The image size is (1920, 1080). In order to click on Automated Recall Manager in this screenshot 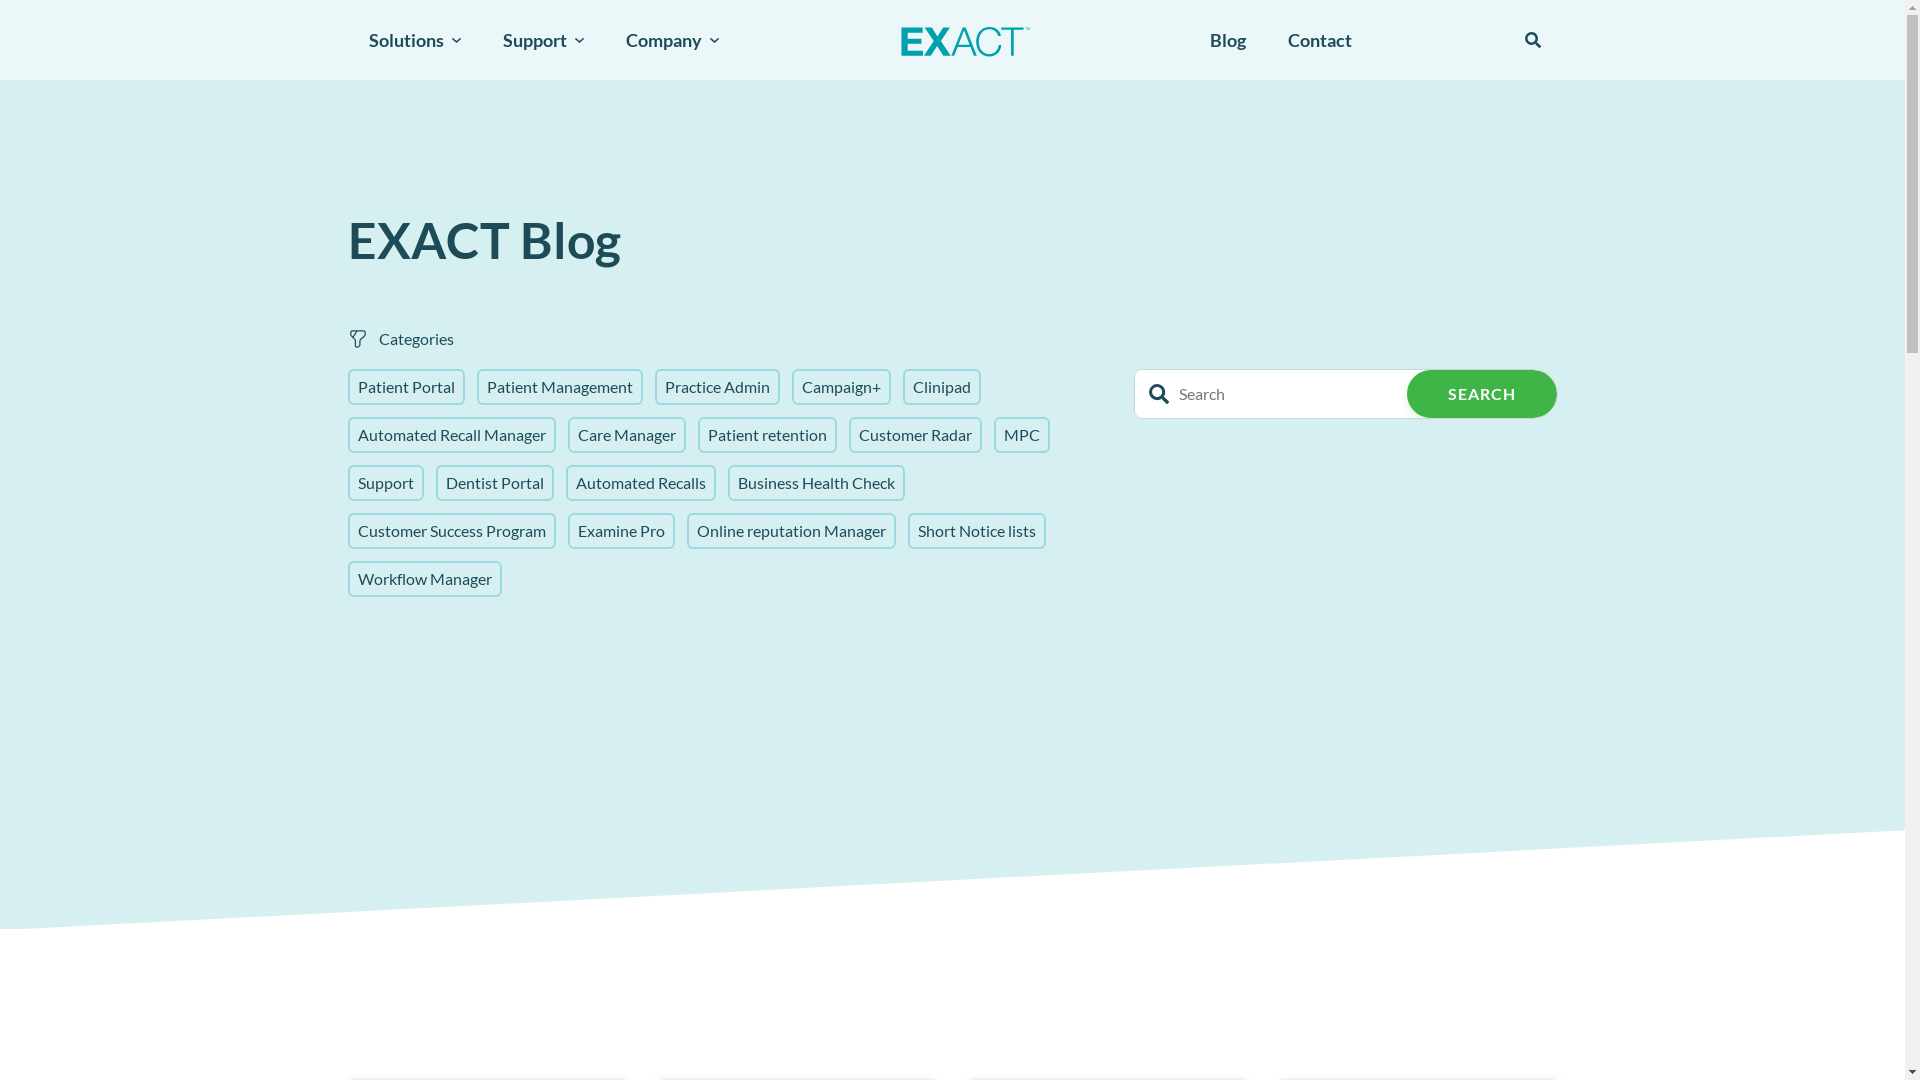, I will do `click(452, 435)`.